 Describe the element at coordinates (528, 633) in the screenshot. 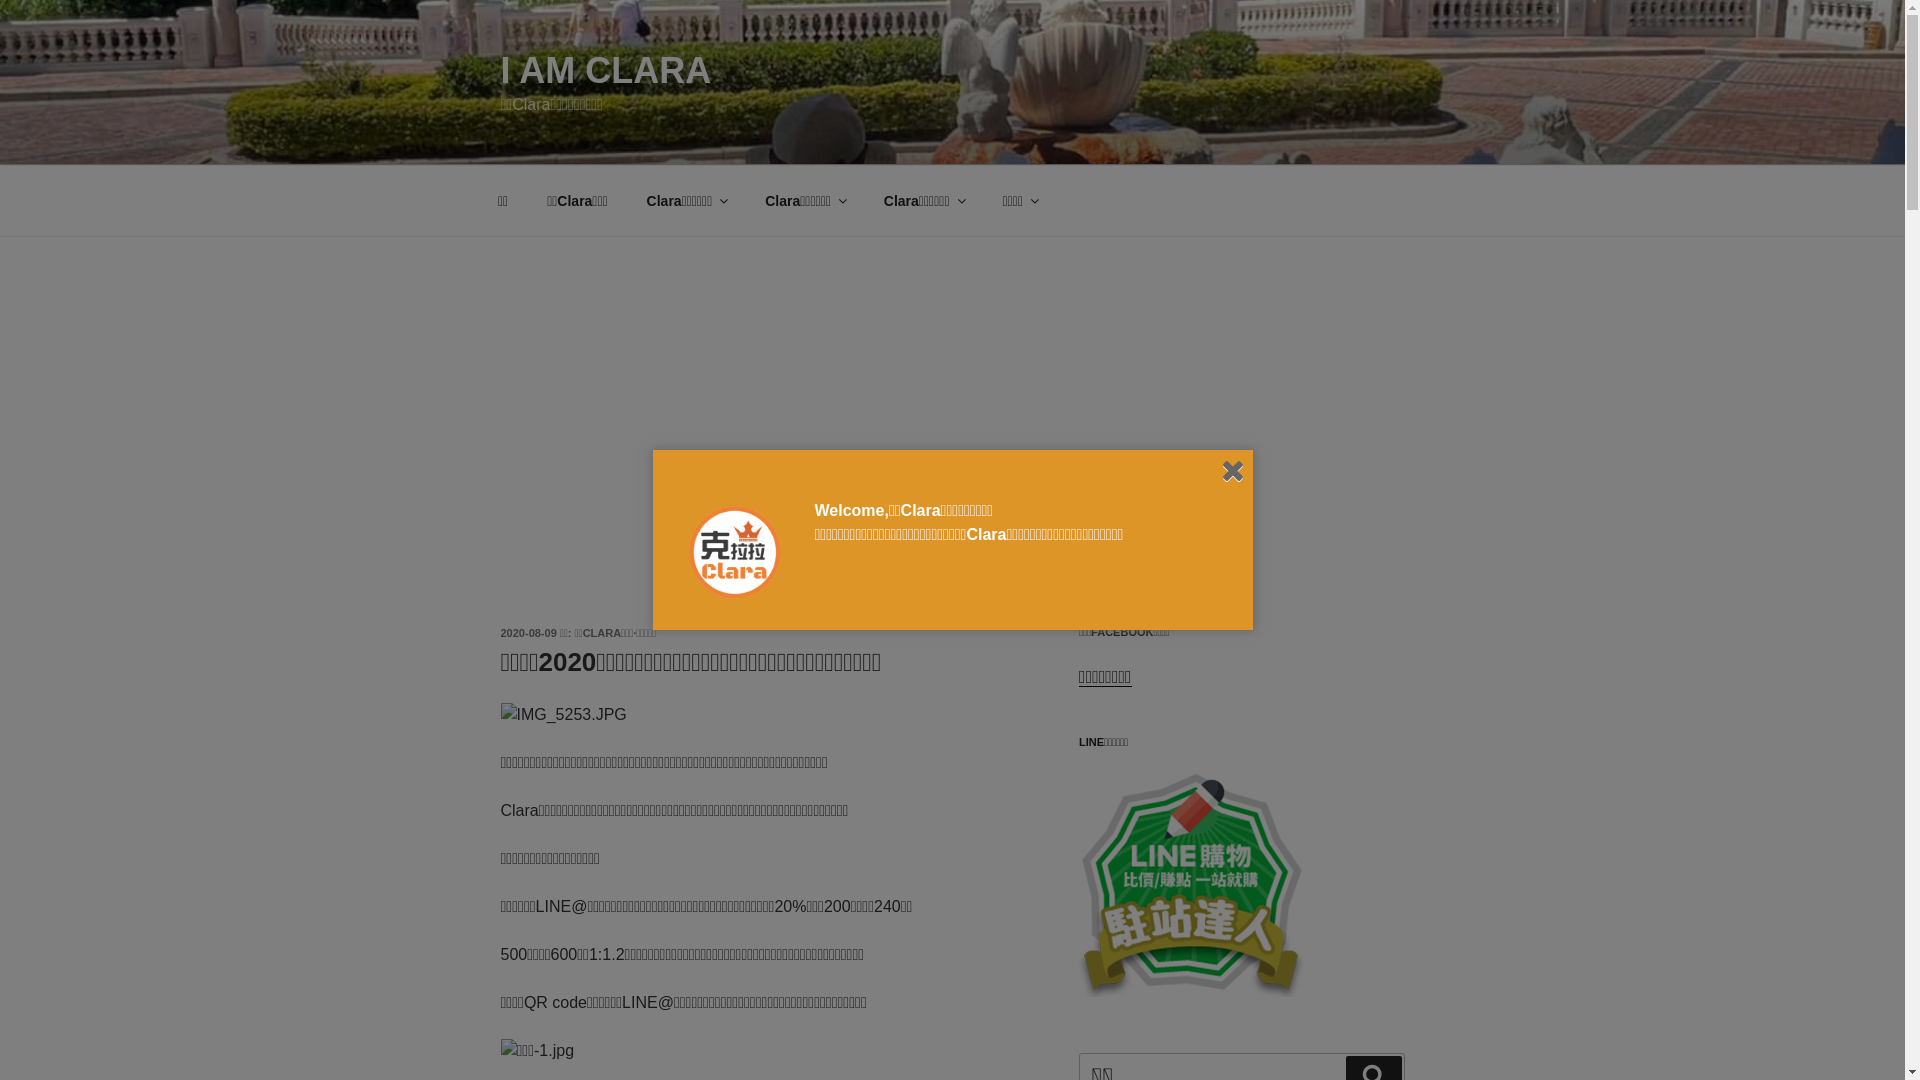

I see `2020-08-09` at that location.